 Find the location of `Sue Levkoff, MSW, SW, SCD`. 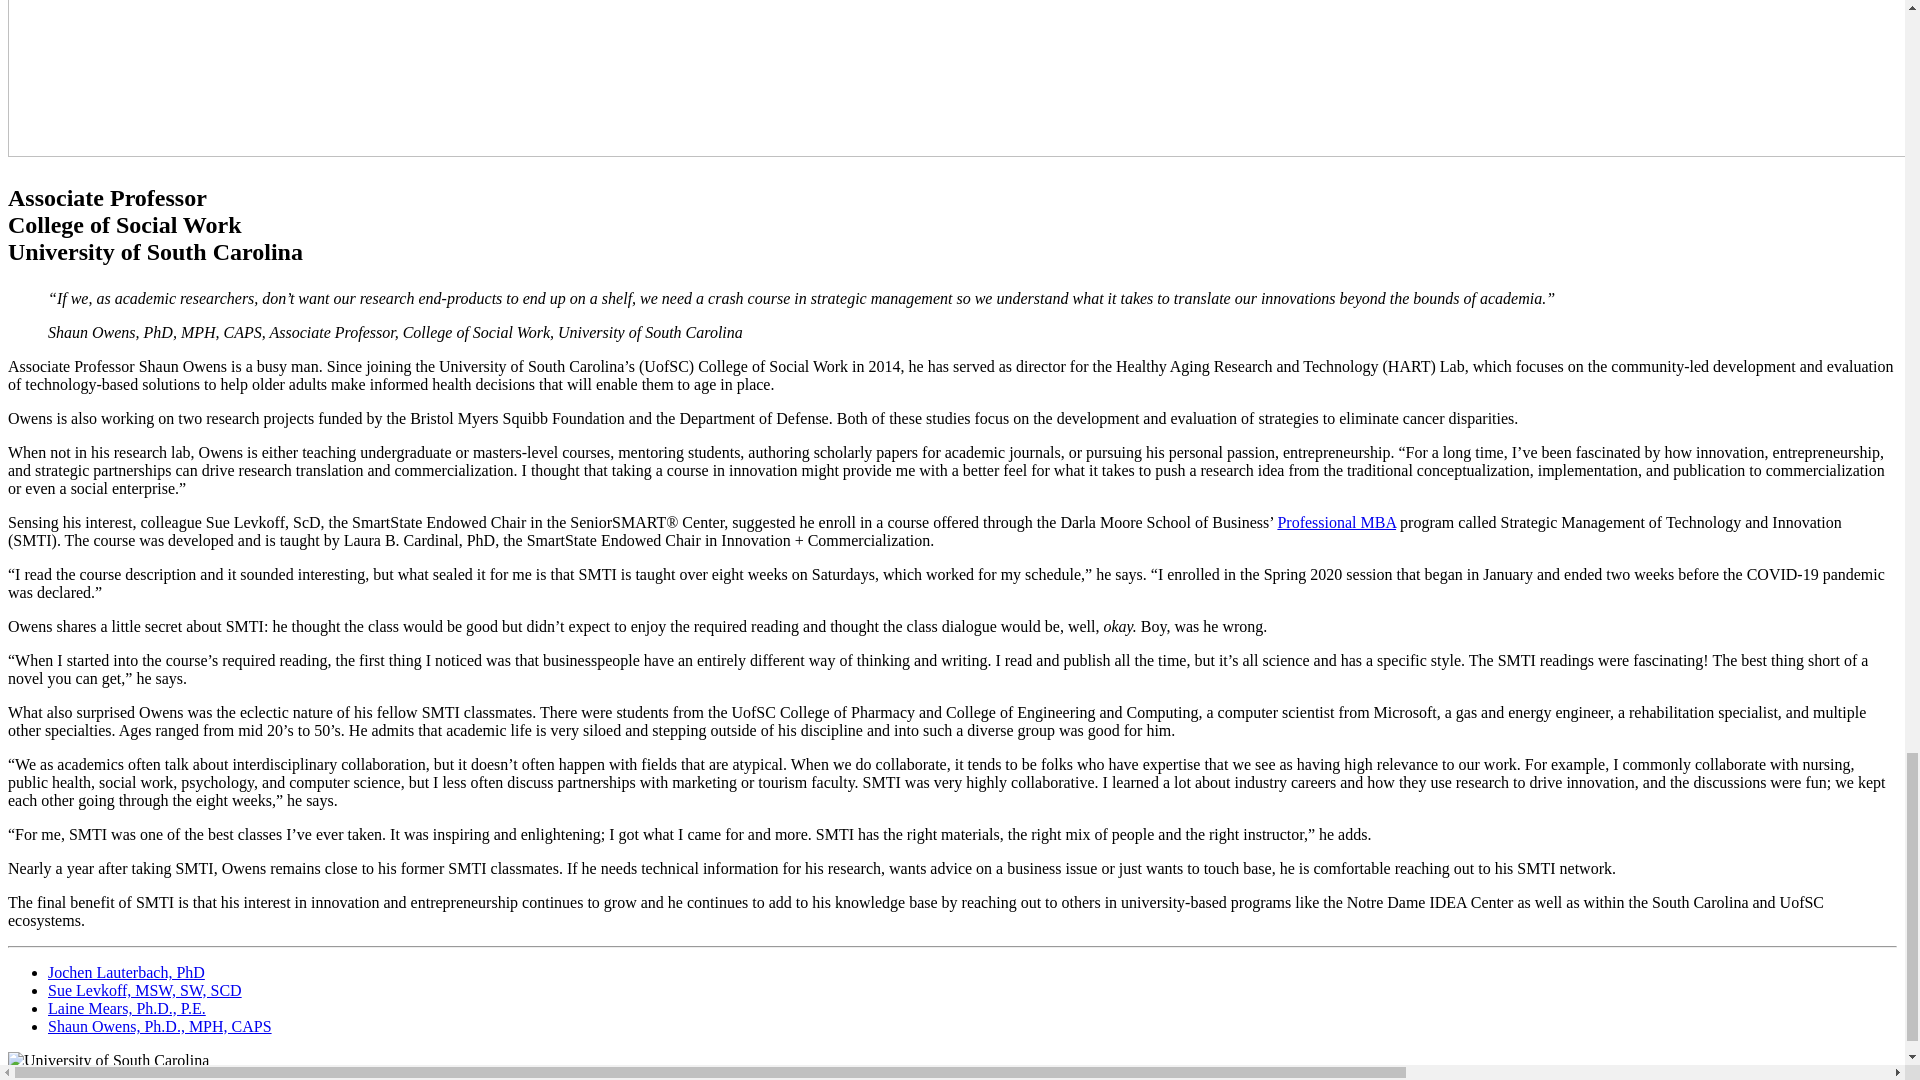

Sue Levkoff, MSW, SW, SCD is located at coordinates (144, 990).